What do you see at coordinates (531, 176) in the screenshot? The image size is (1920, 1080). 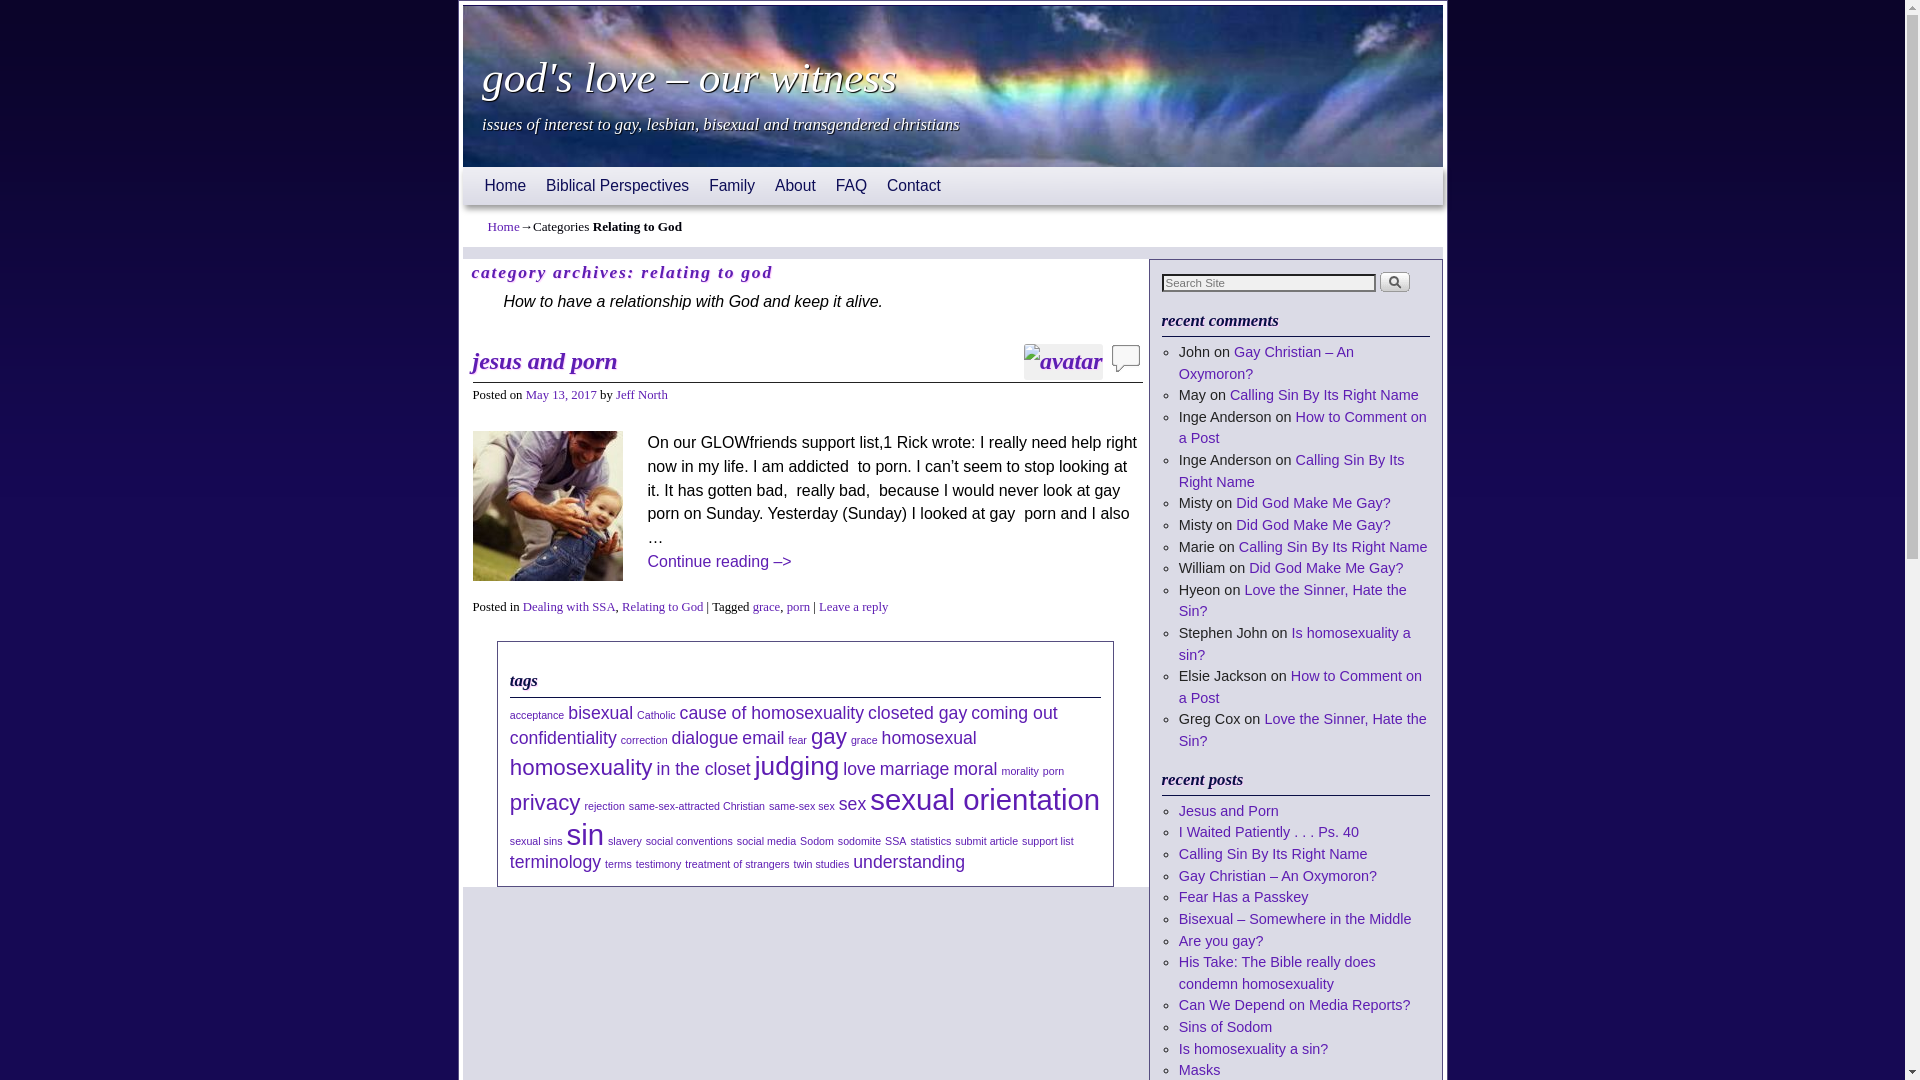 I see `Skip to secondary content` at bounding box center [531, 176].